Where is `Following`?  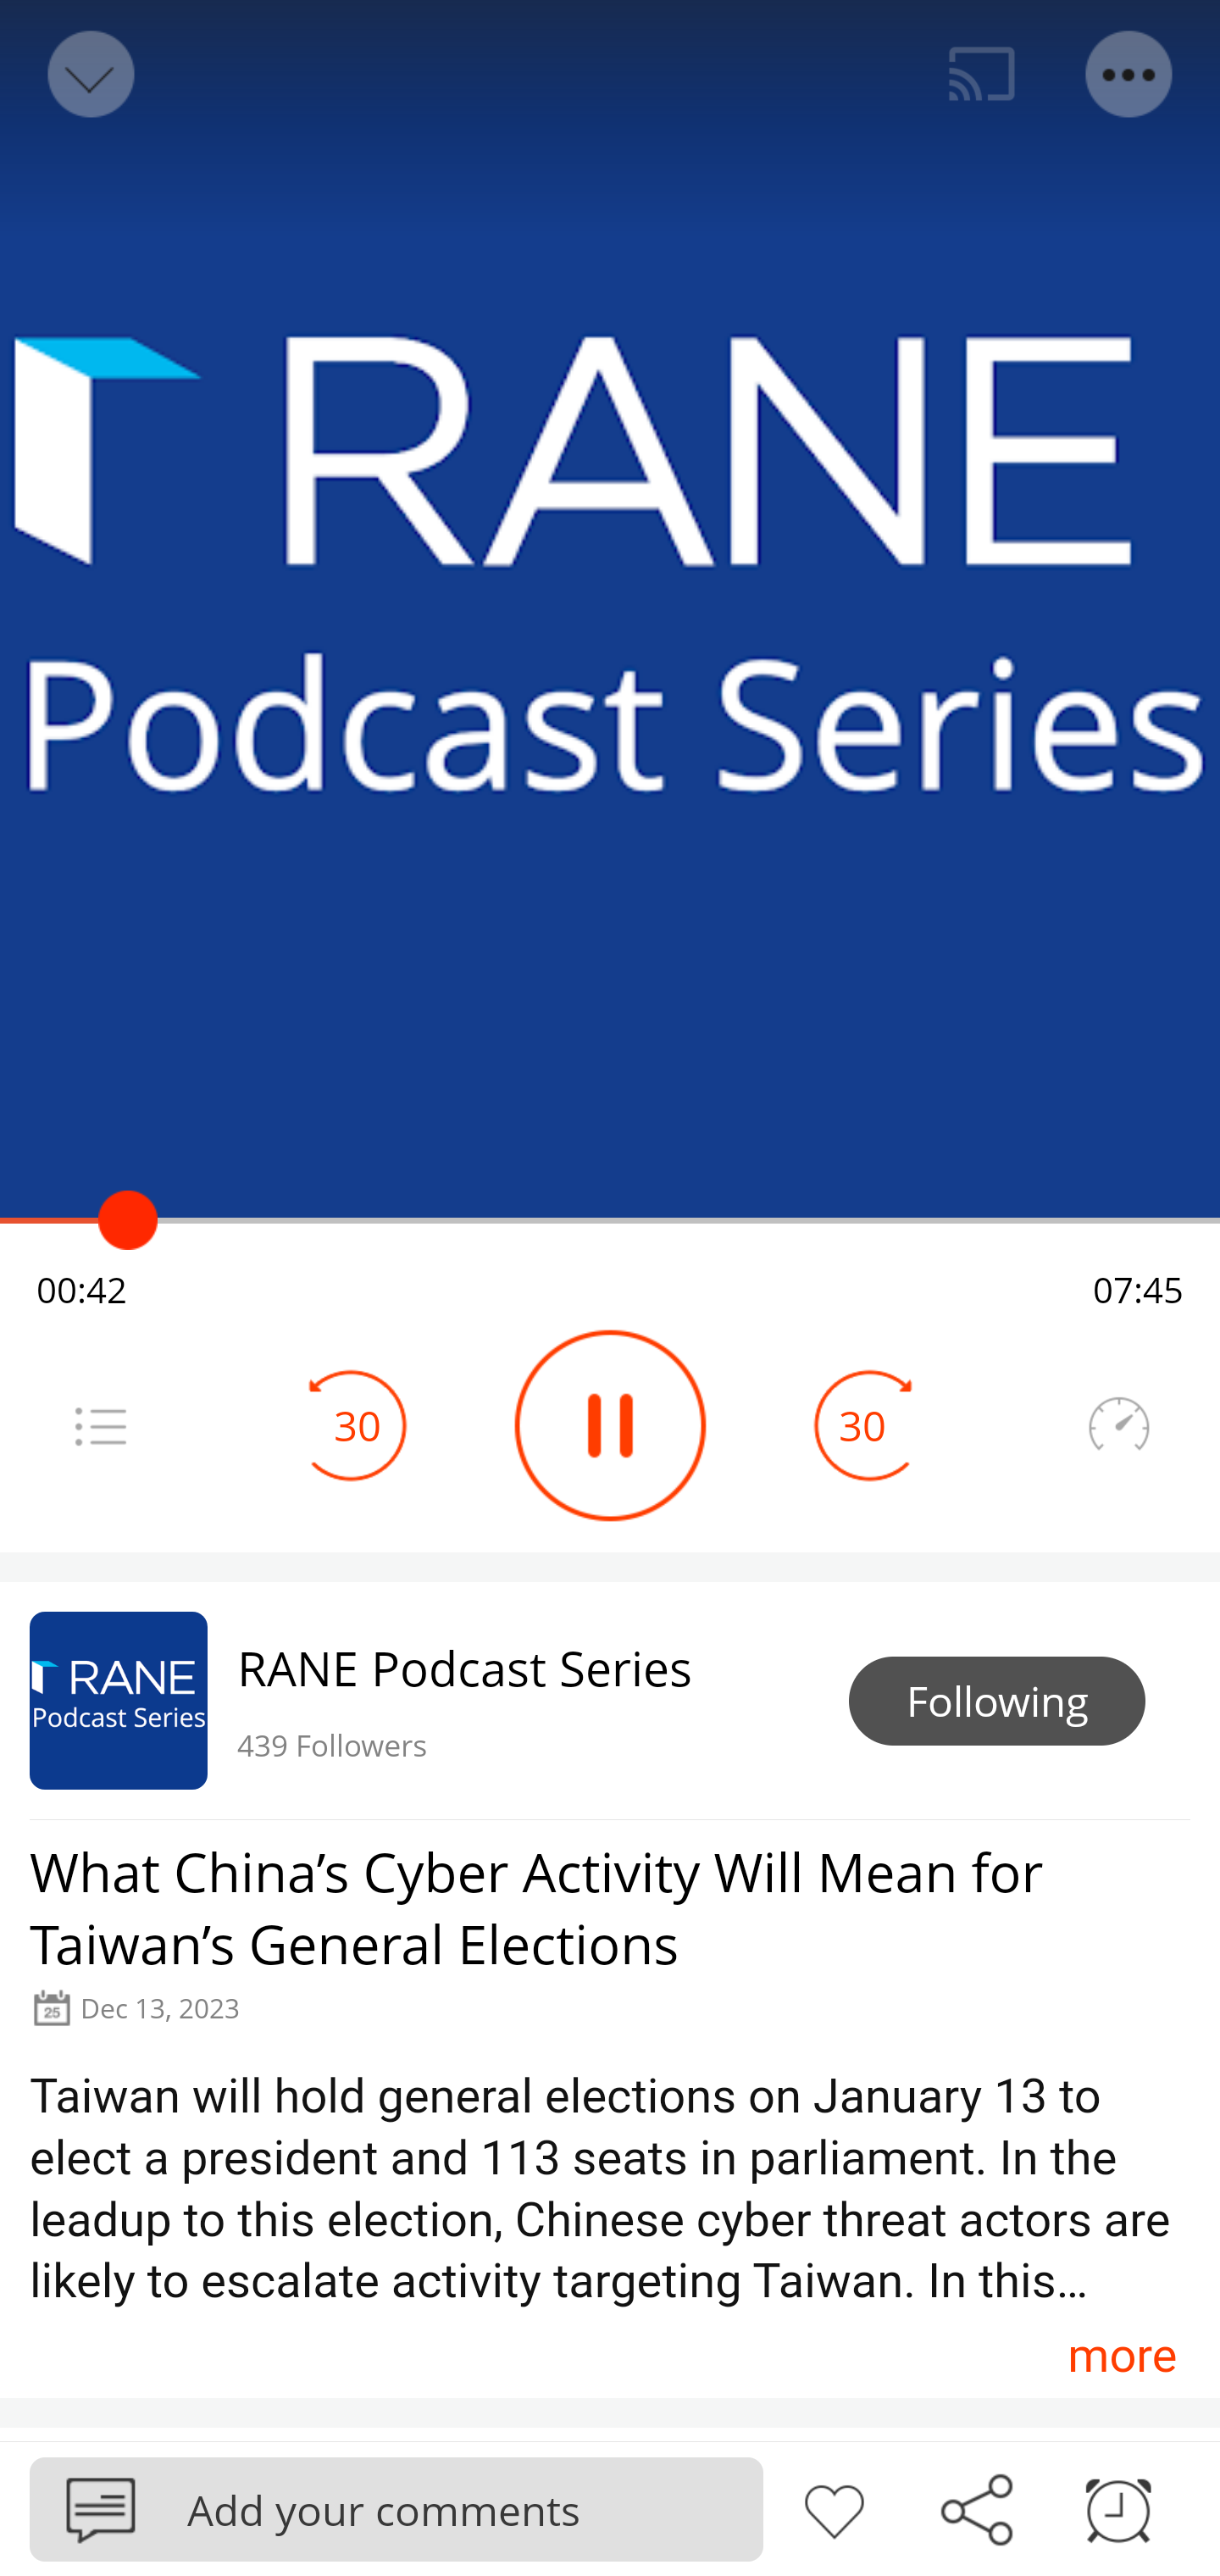
Following is located at coordinates (997, 1702).